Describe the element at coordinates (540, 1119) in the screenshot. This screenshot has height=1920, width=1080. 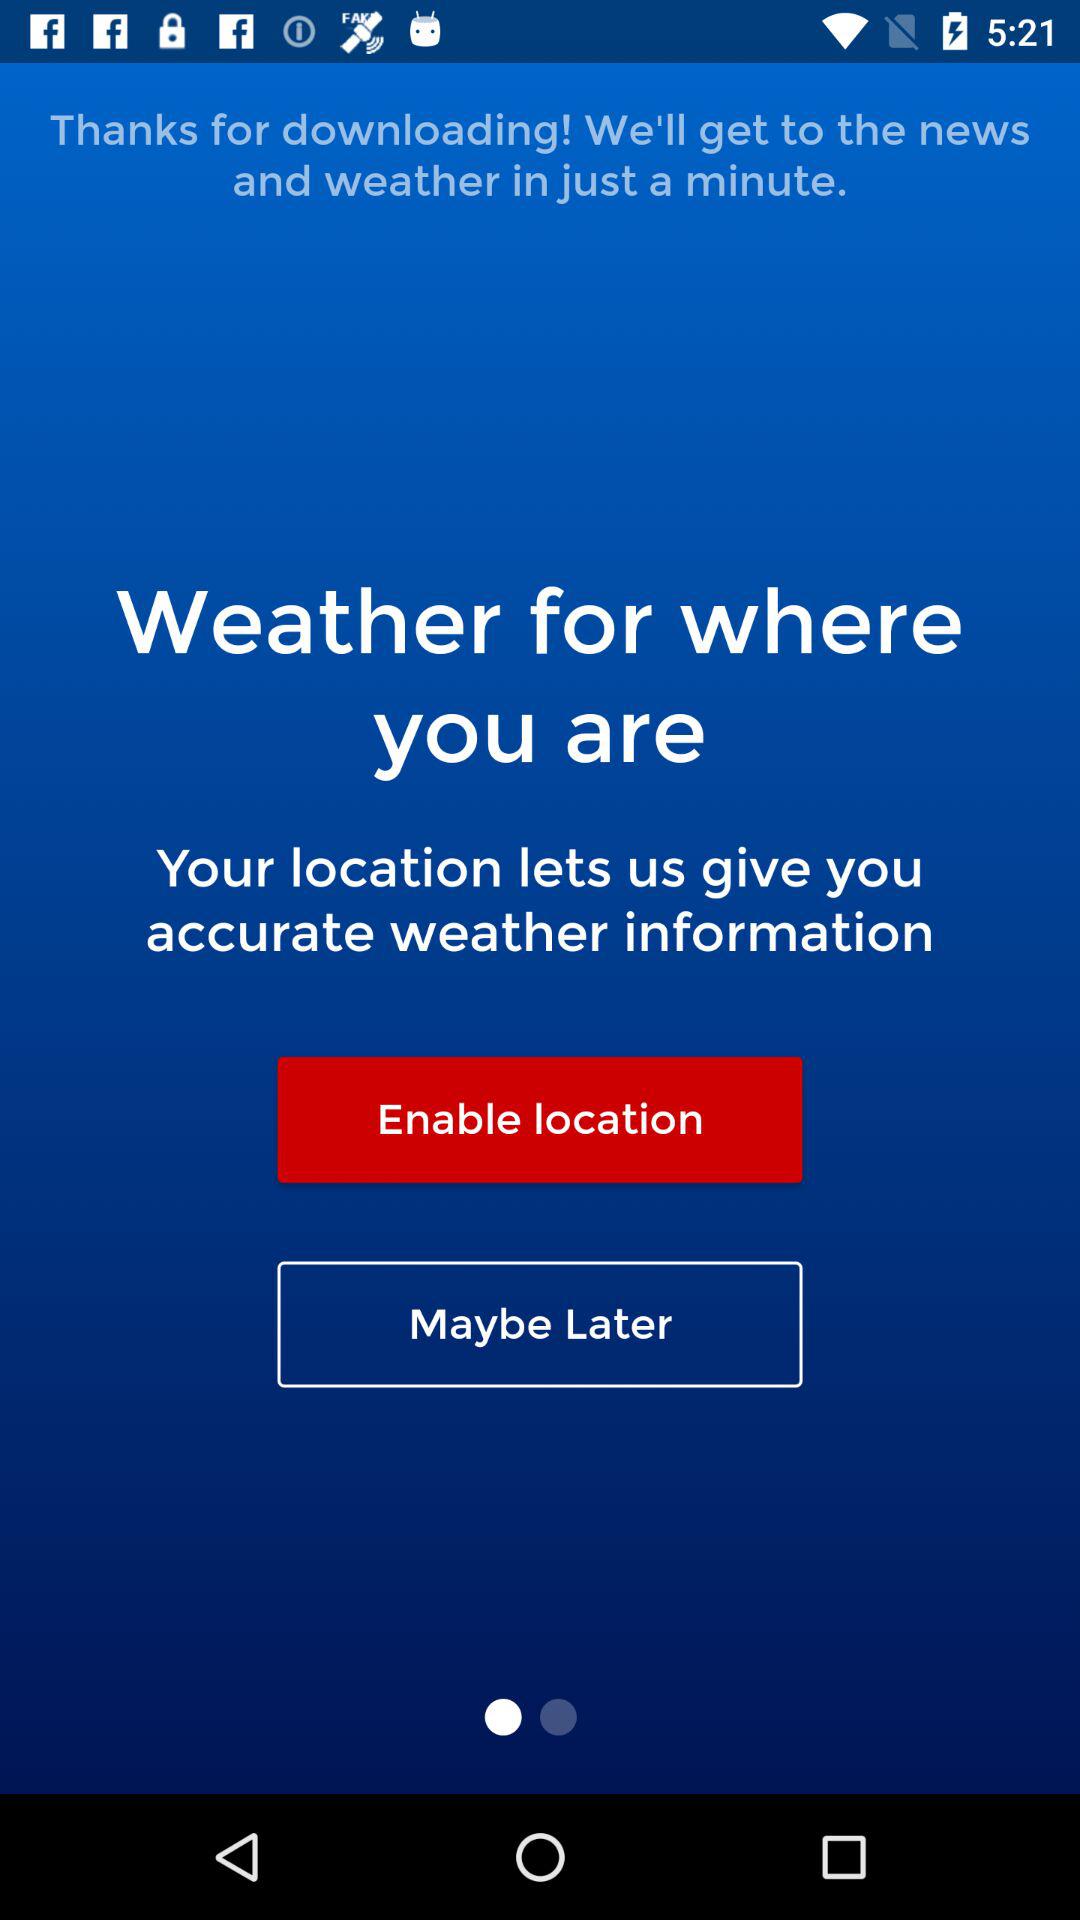
I see `click item below the your location lets icon` at that location.